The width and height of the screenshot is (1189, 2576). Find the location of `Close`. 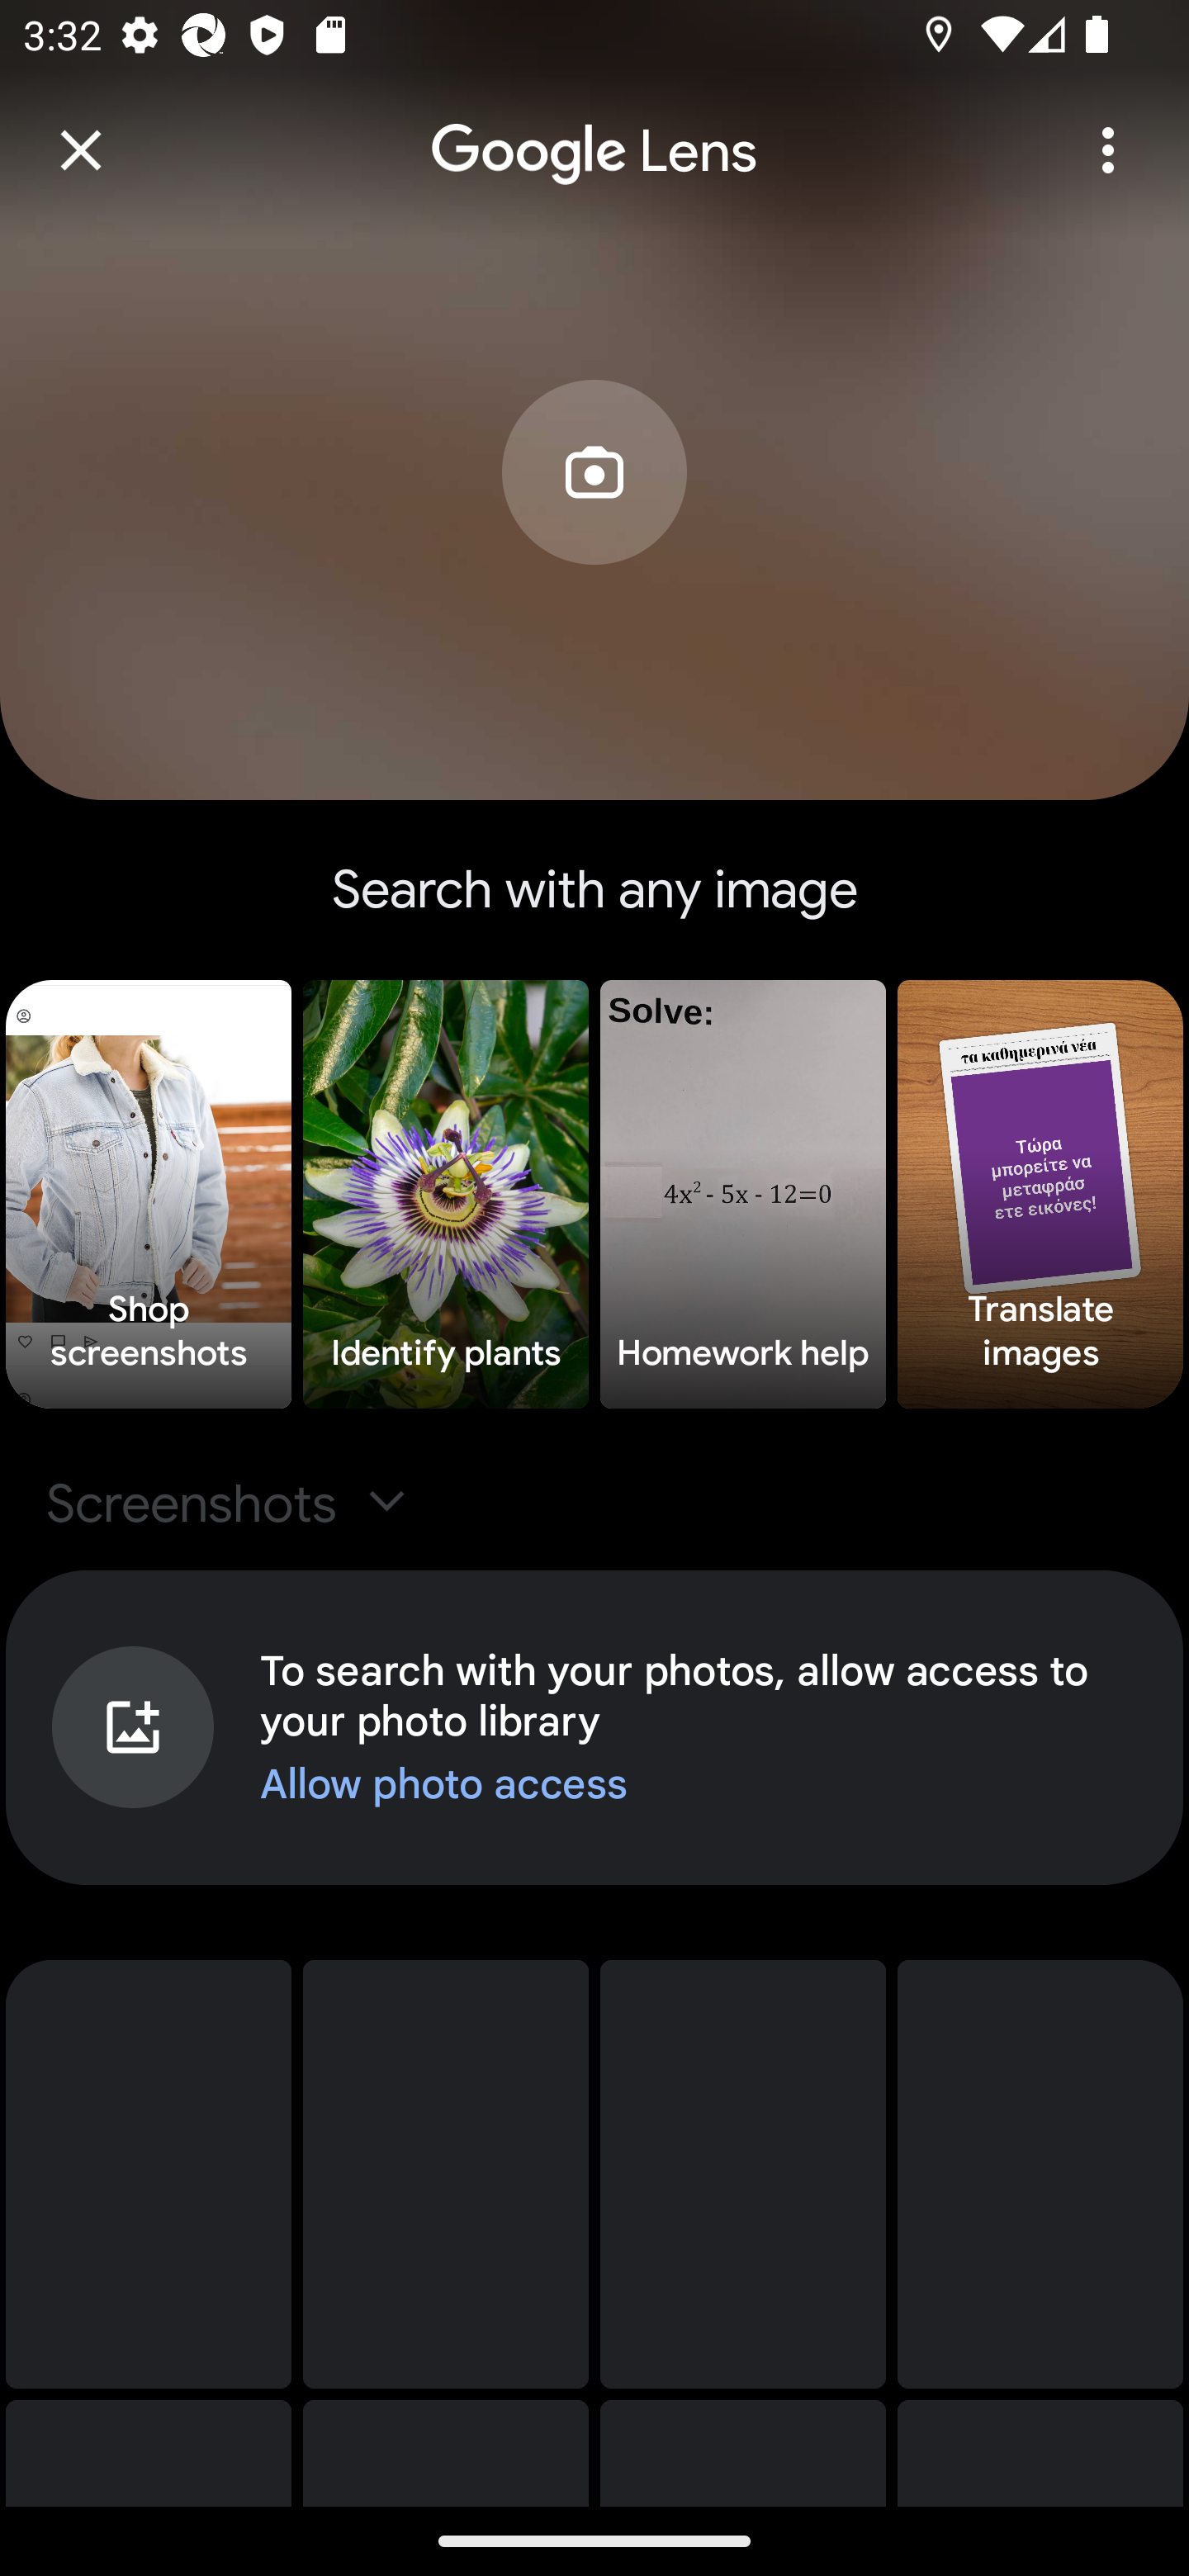

Close is located at coordinates (81, 150).